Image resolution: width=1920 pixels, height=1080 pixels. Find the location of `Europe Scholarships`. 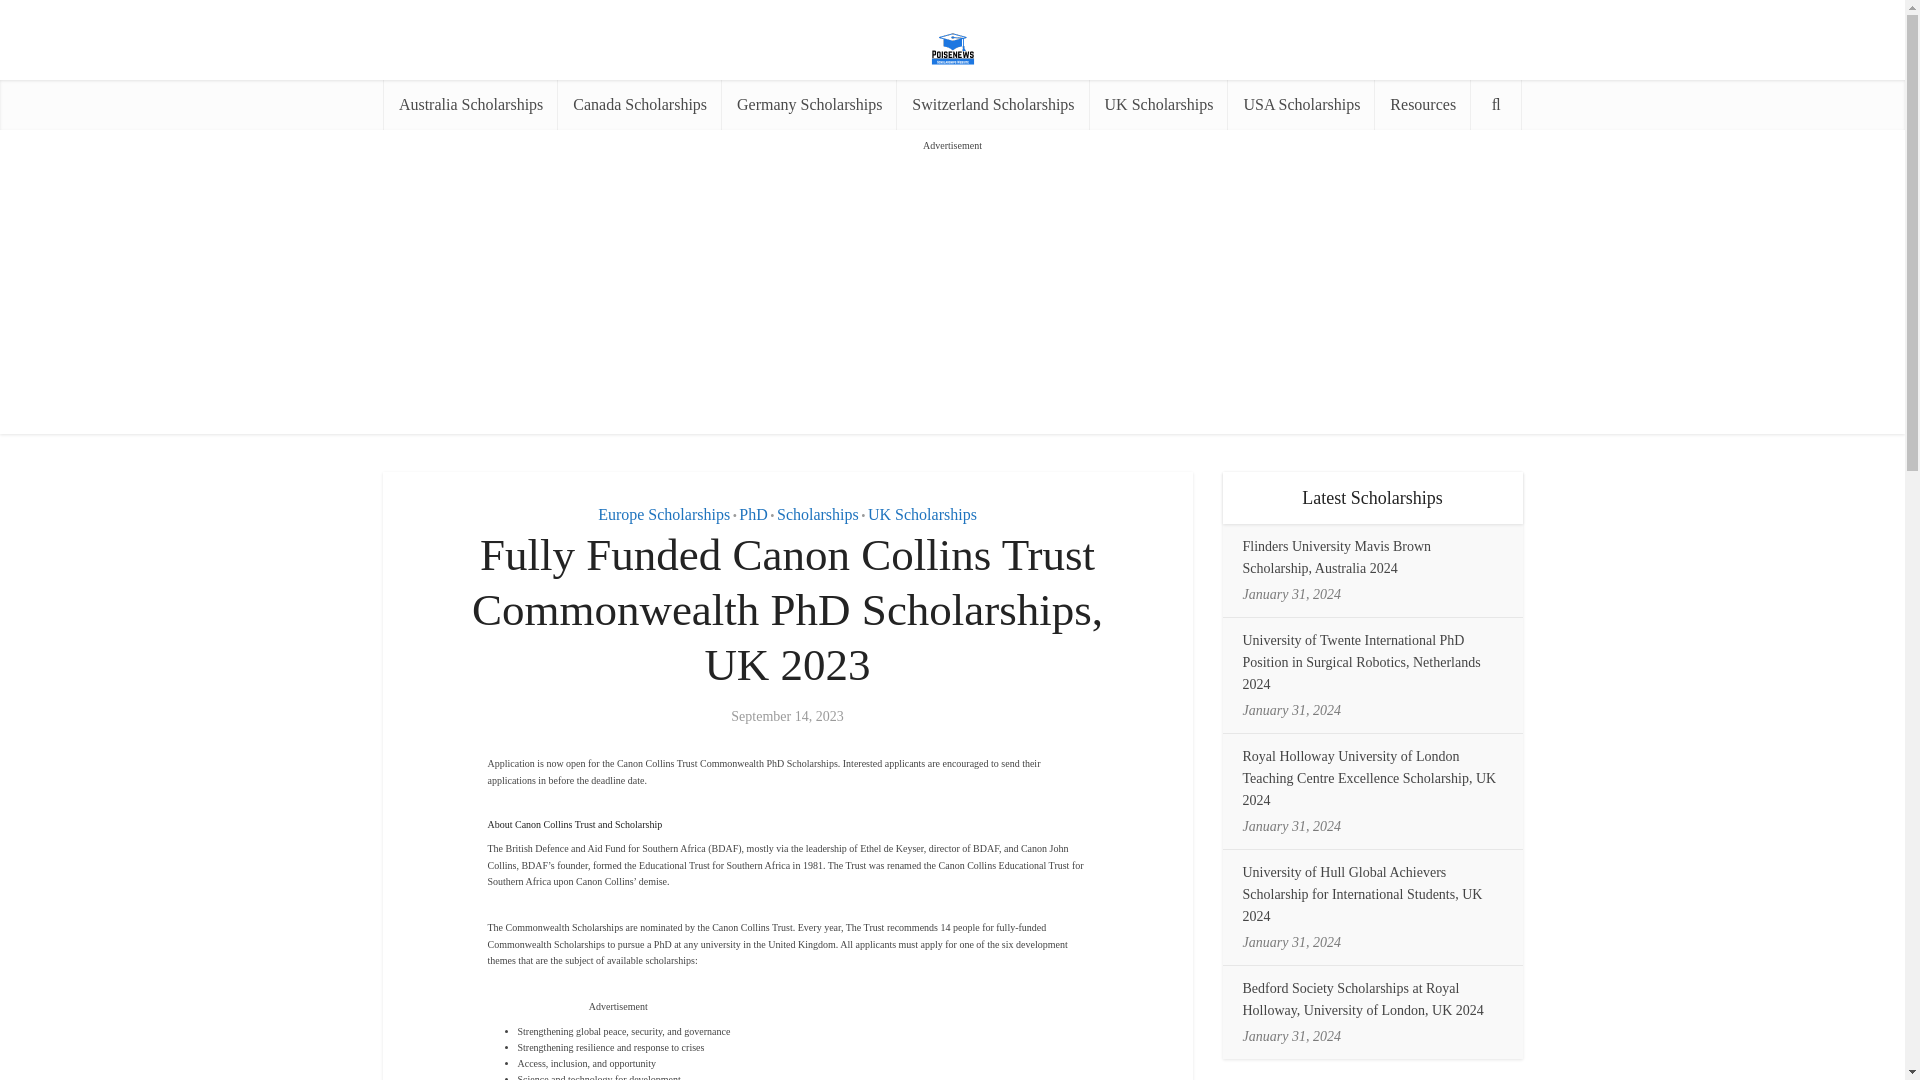

Europe Scholarships is located at coordinates (663, 514).